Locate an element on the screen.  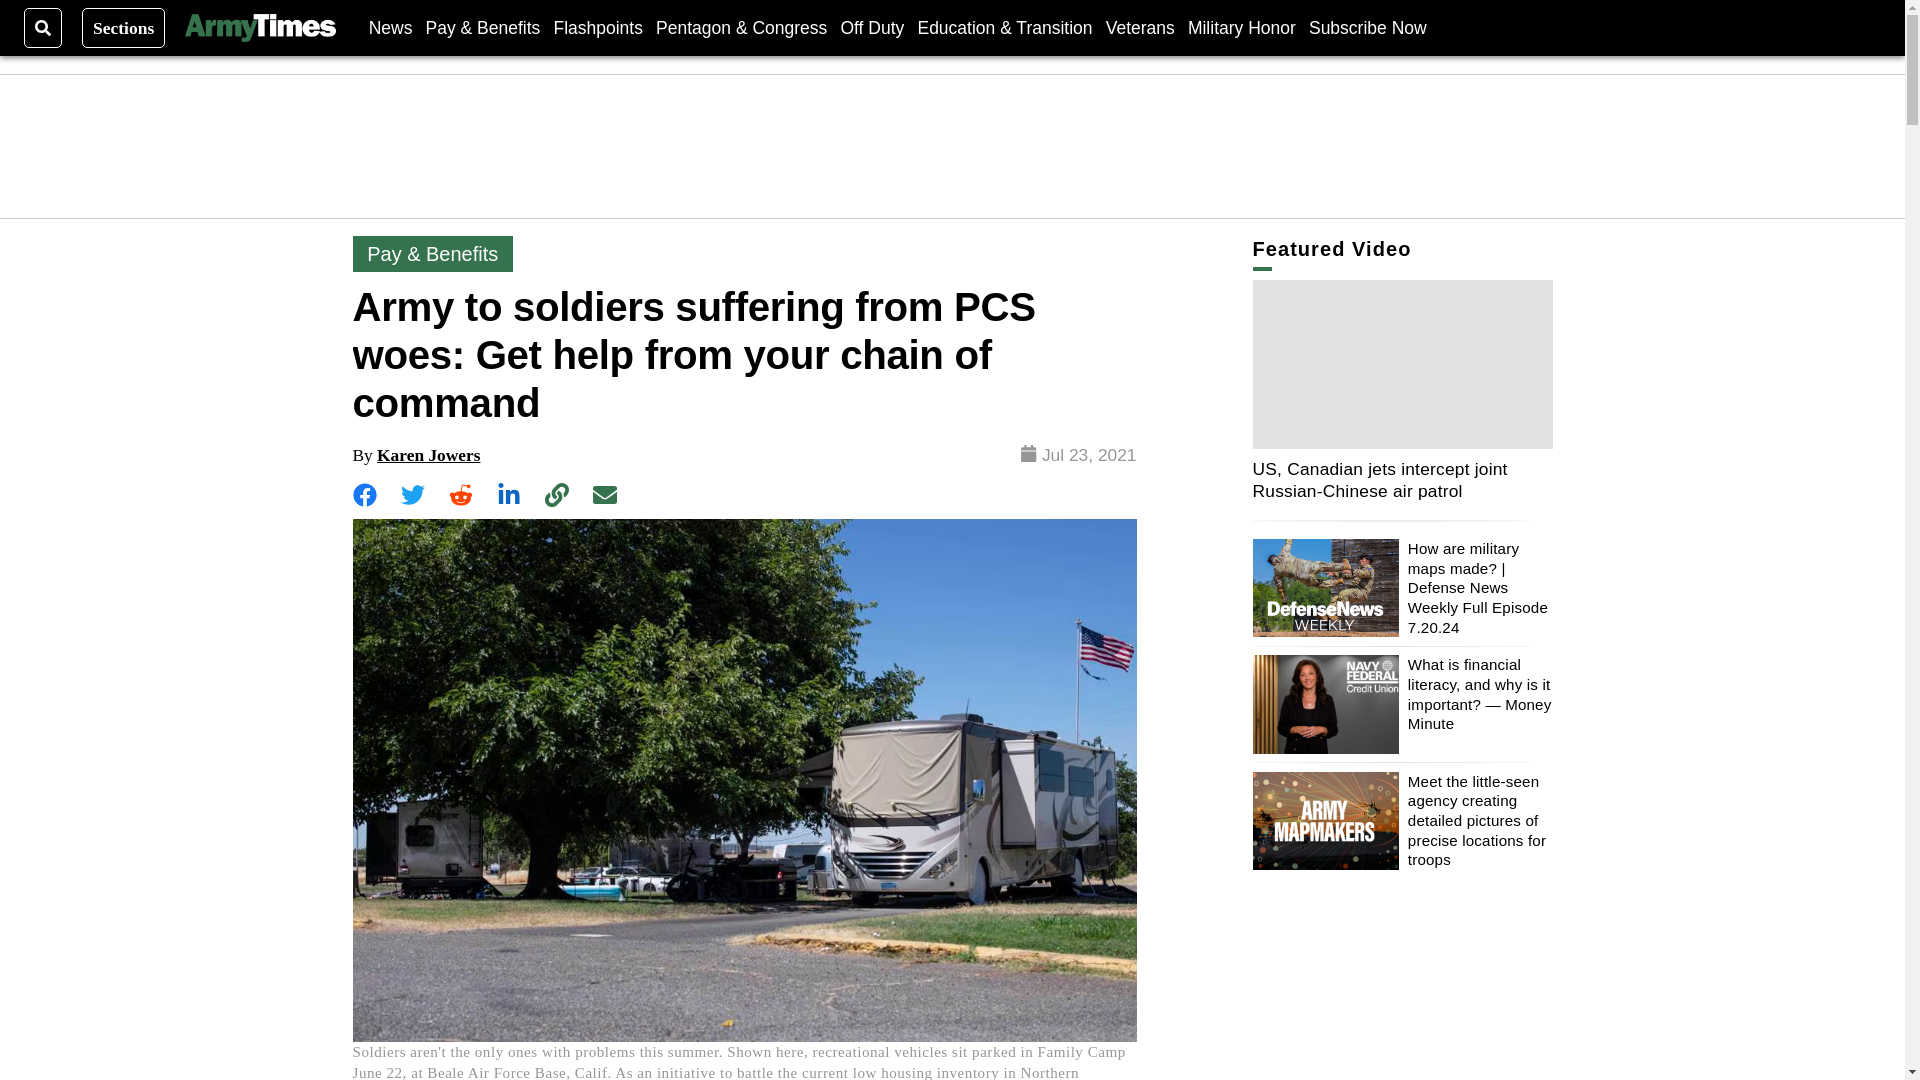
Off Duty is located at coordinates (872, 27).